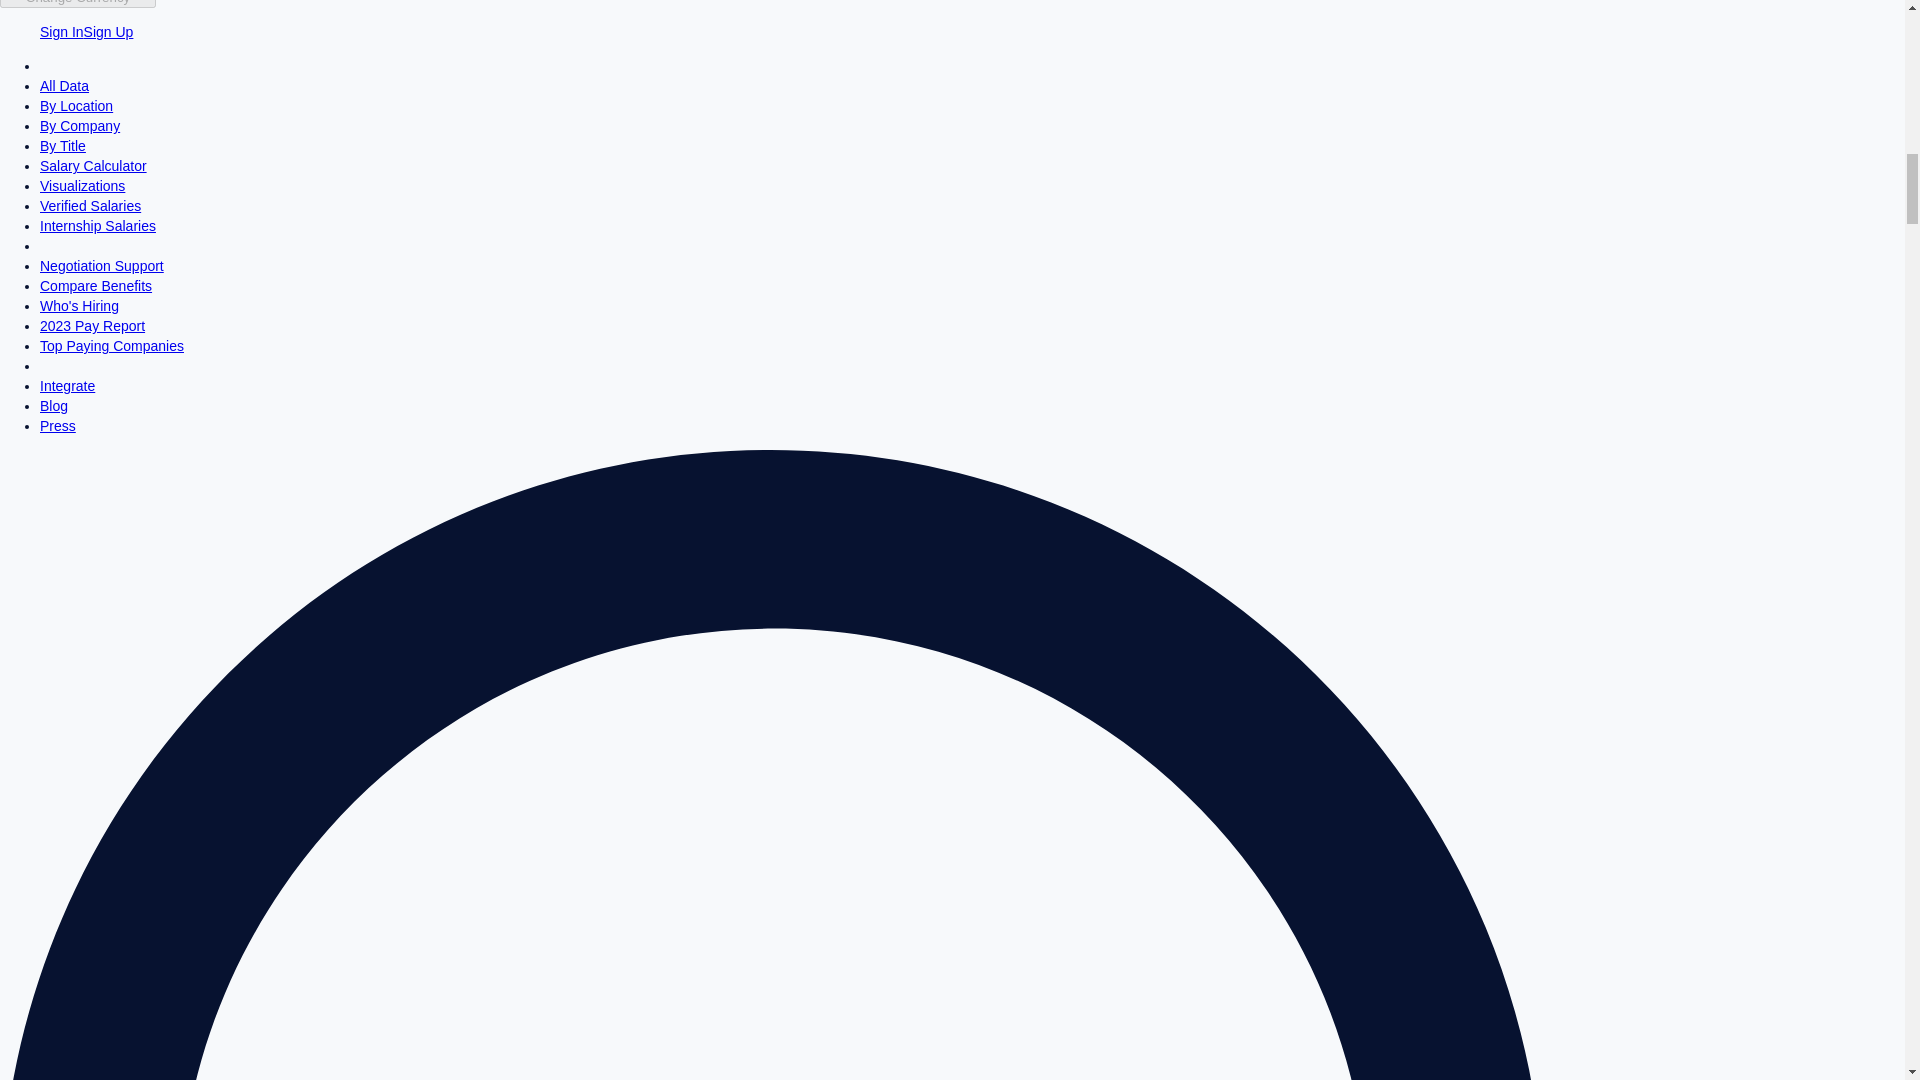 The height and width of the screenshot is (1080, 1920). What do you see at coordinates (92, 325) in the screenshot?
I see `2023 Pay Report` at bounding box center [92, 325].